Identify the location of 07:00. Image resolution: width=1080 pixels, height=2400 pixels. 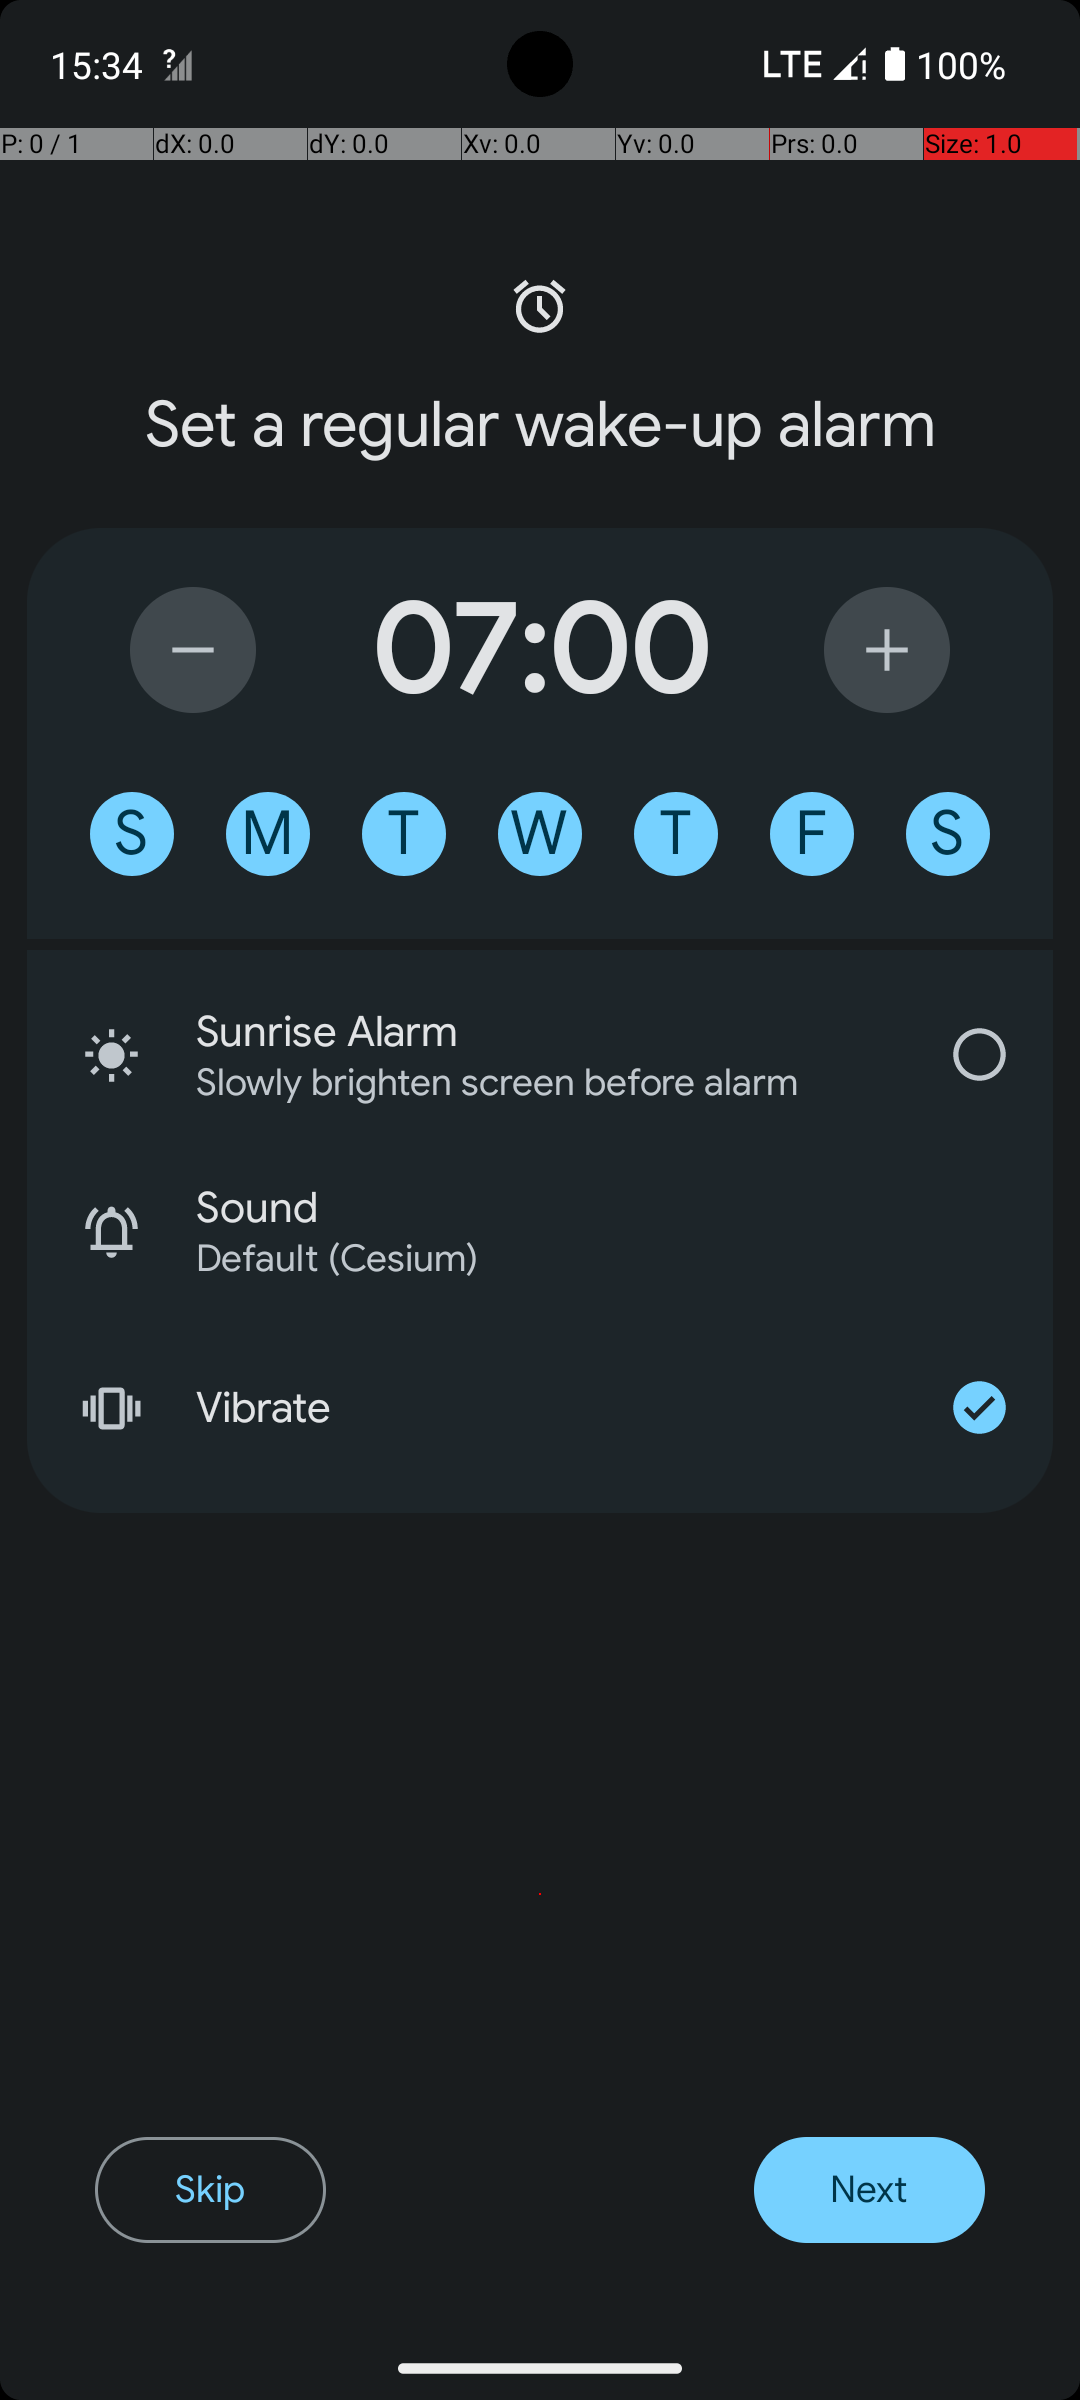
(540, 650).